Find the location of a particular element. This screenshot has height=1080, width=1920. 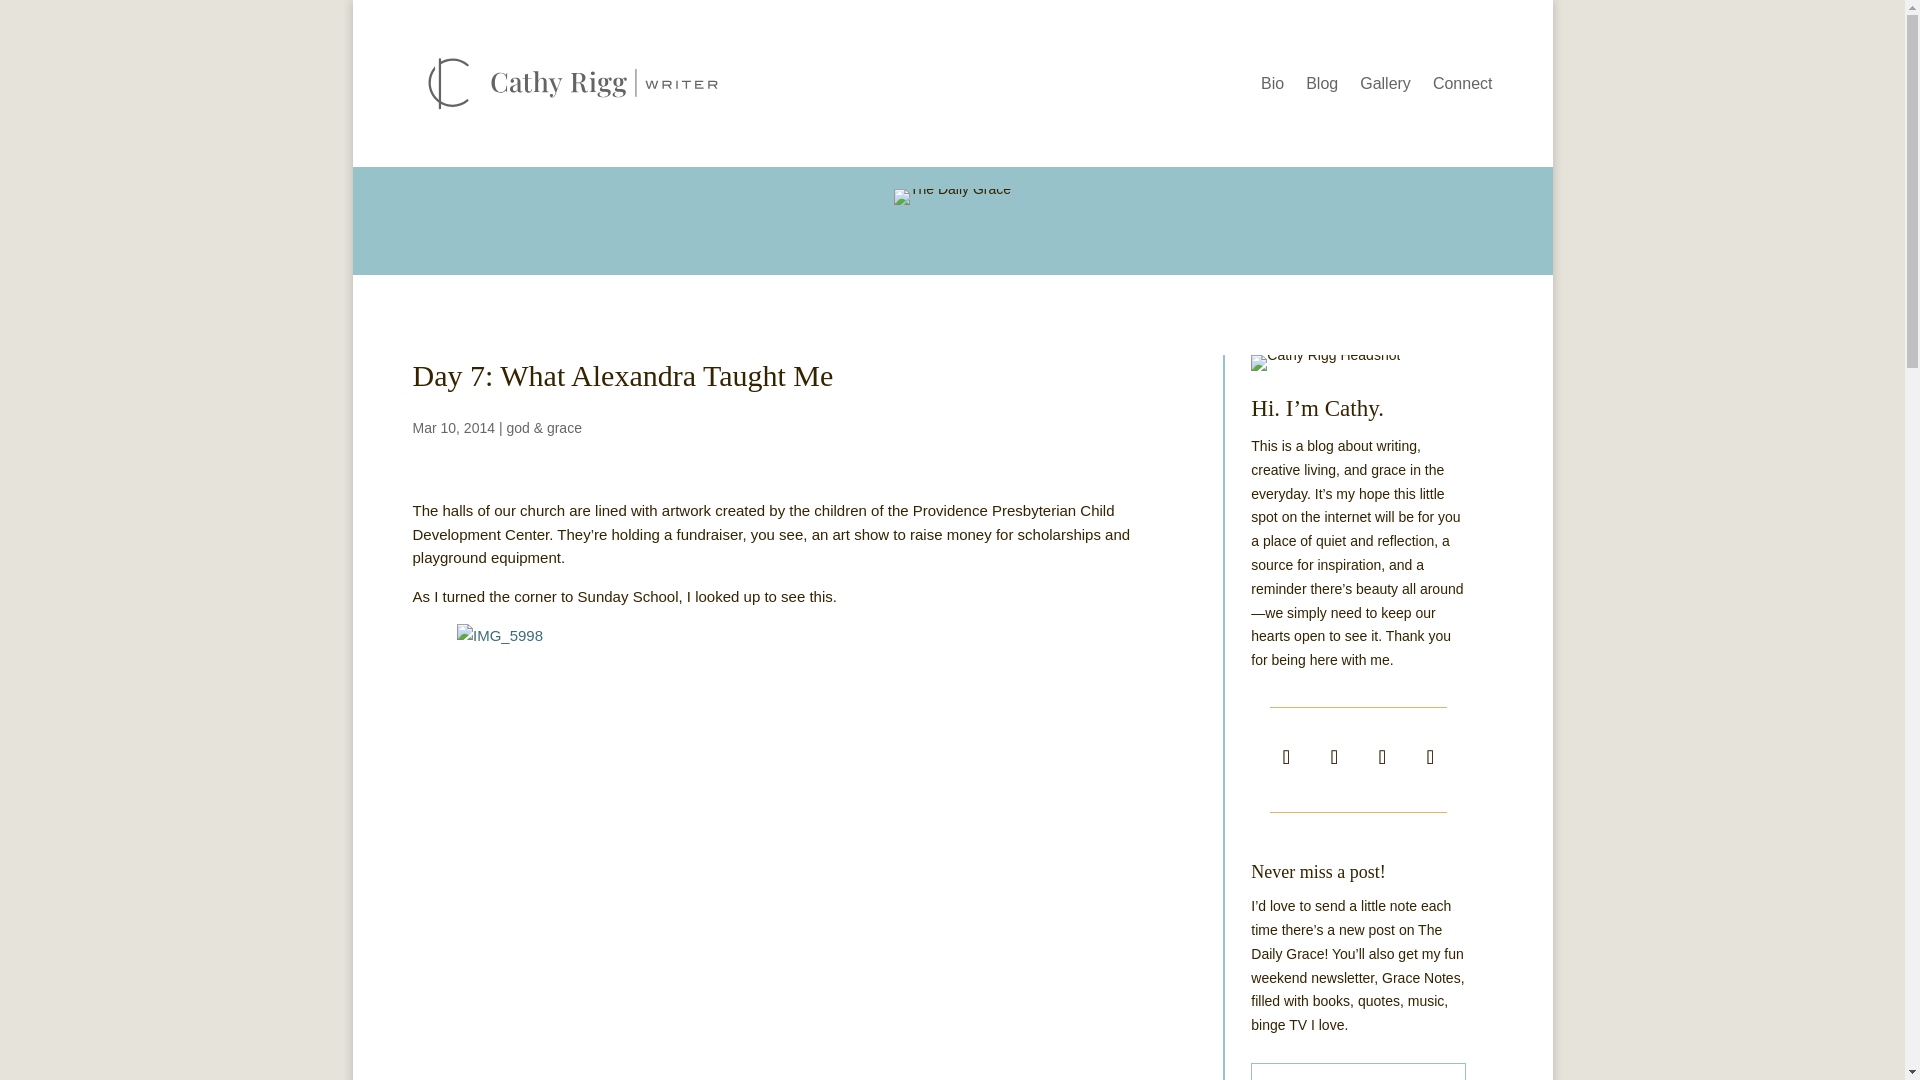

Follow on X is located at coordinates (1333, 756).